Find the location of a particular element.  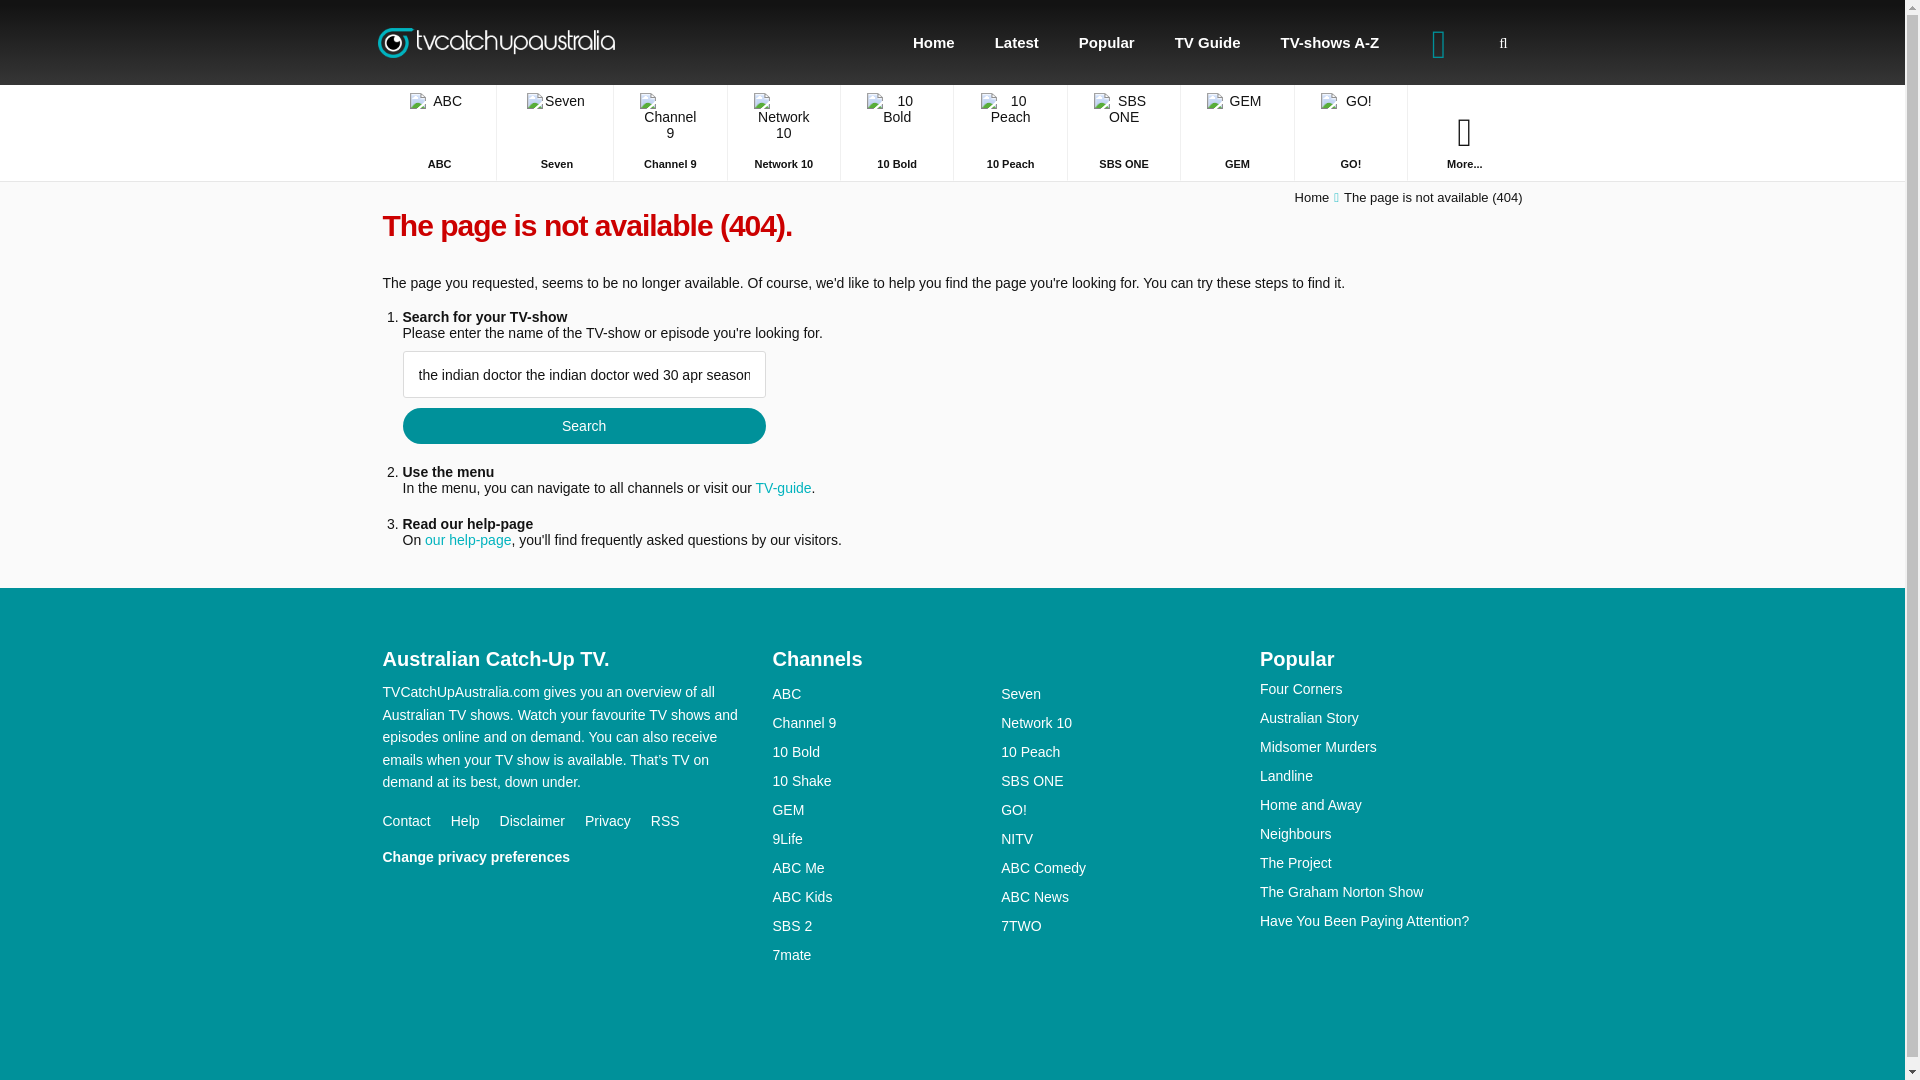

Channel 9 is located at coordinates (670, 132).